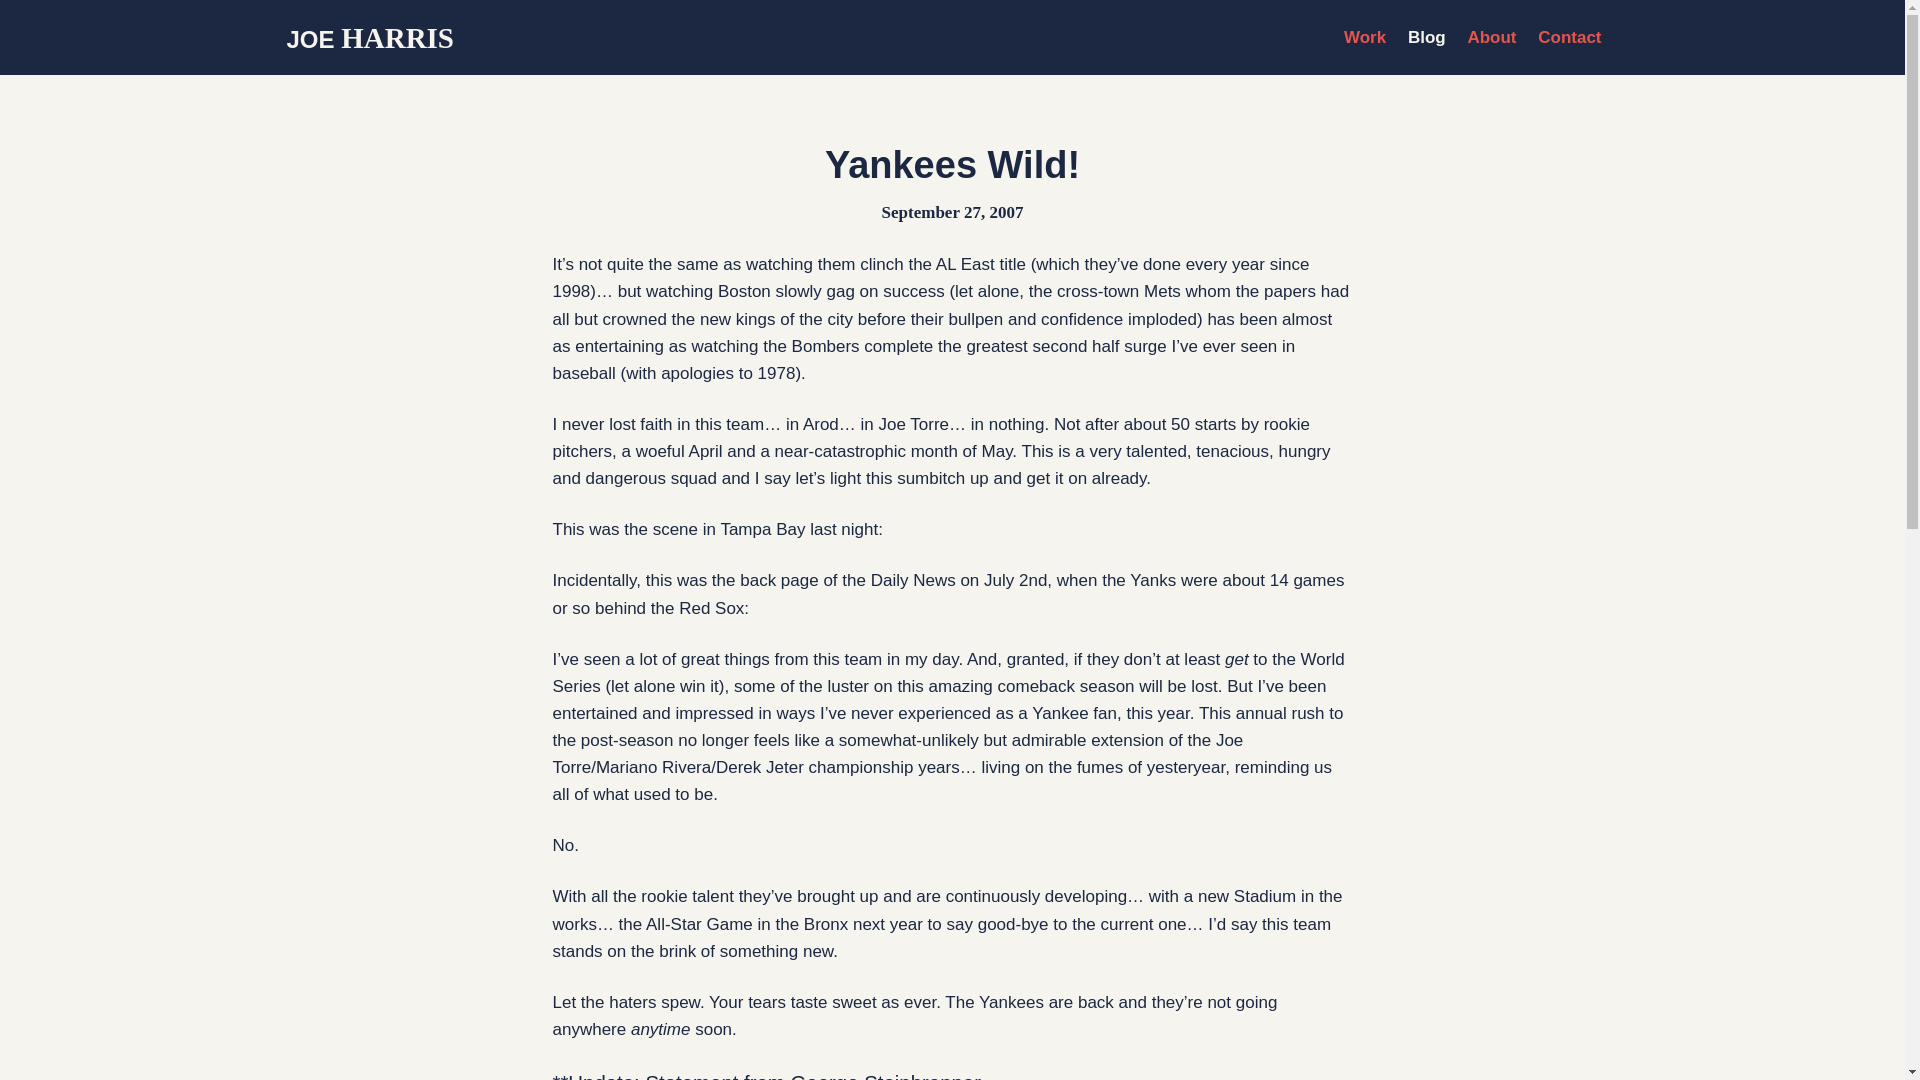 The image size is (1920, 1080). I want to click on JOE HARRIS, so click(370, 38).